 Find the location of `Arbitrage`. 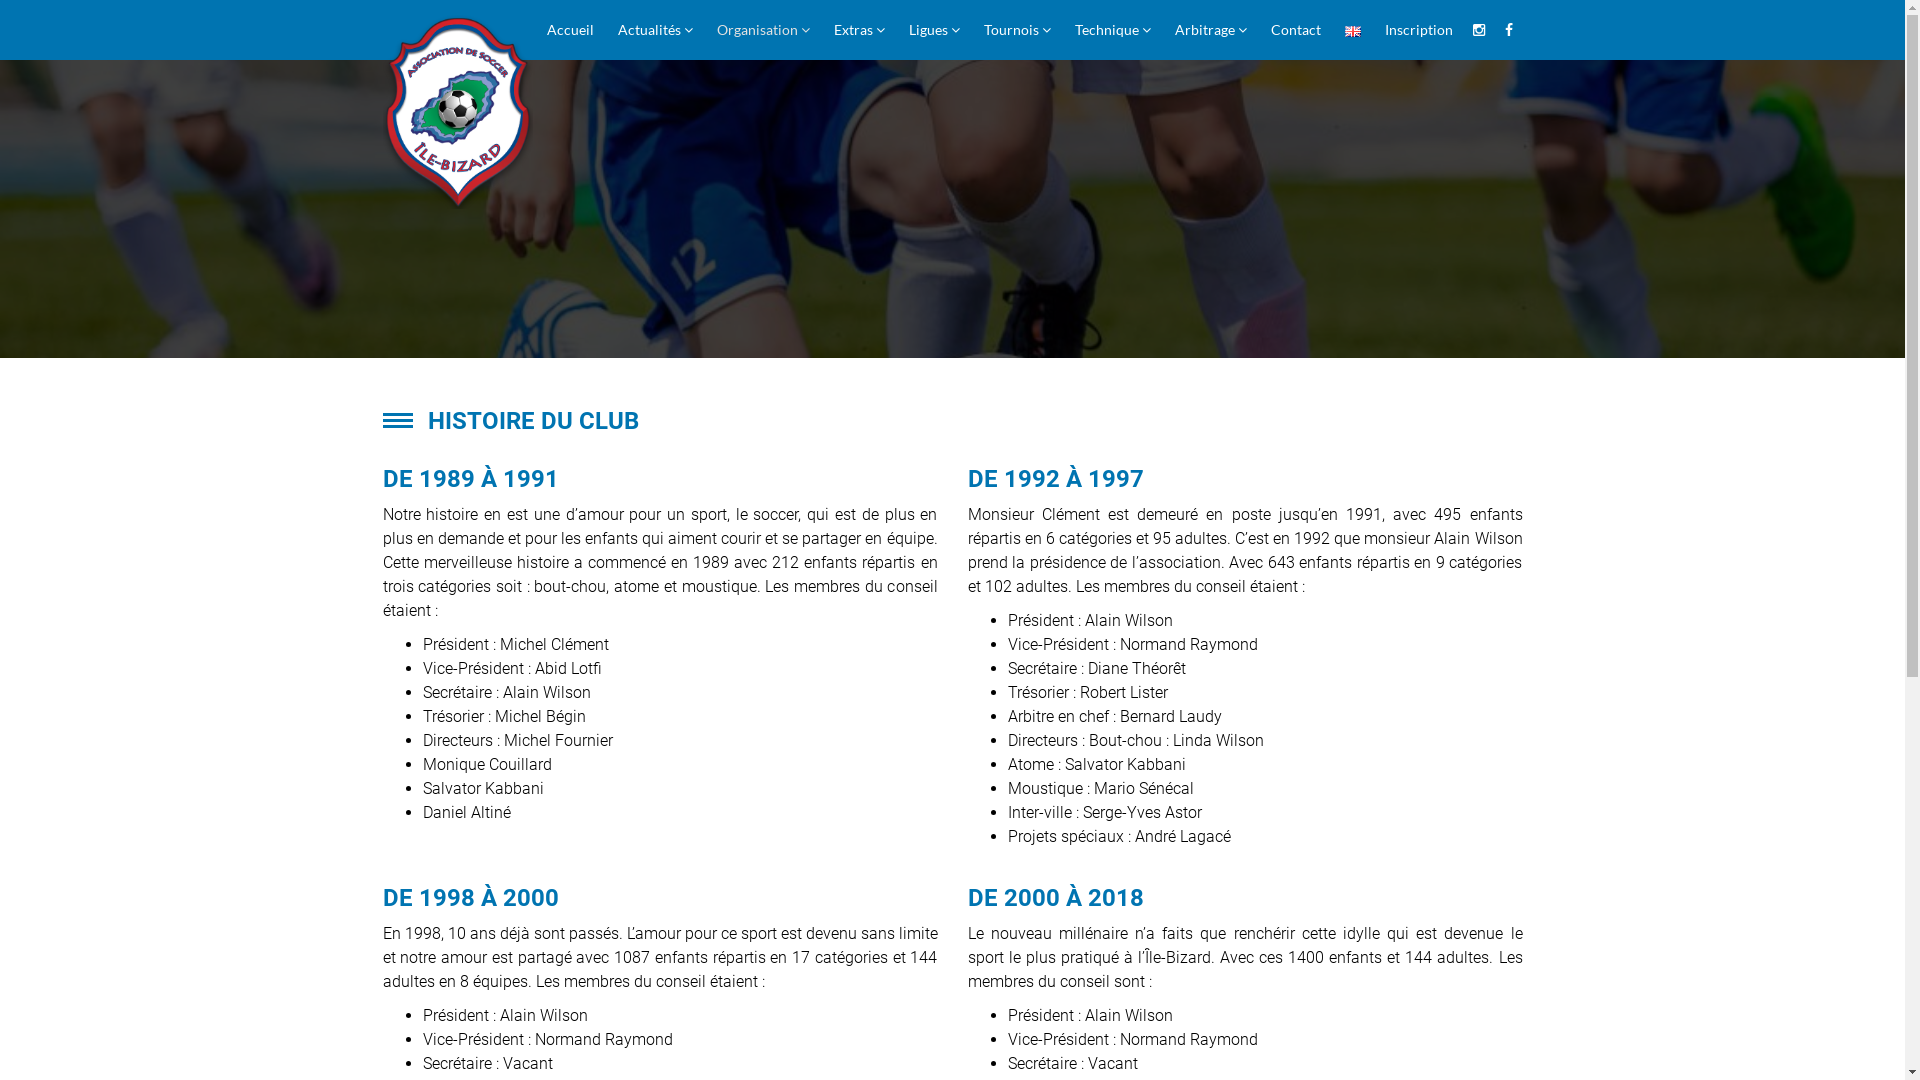

Arbitrage is located at coordinates (1210, 30).